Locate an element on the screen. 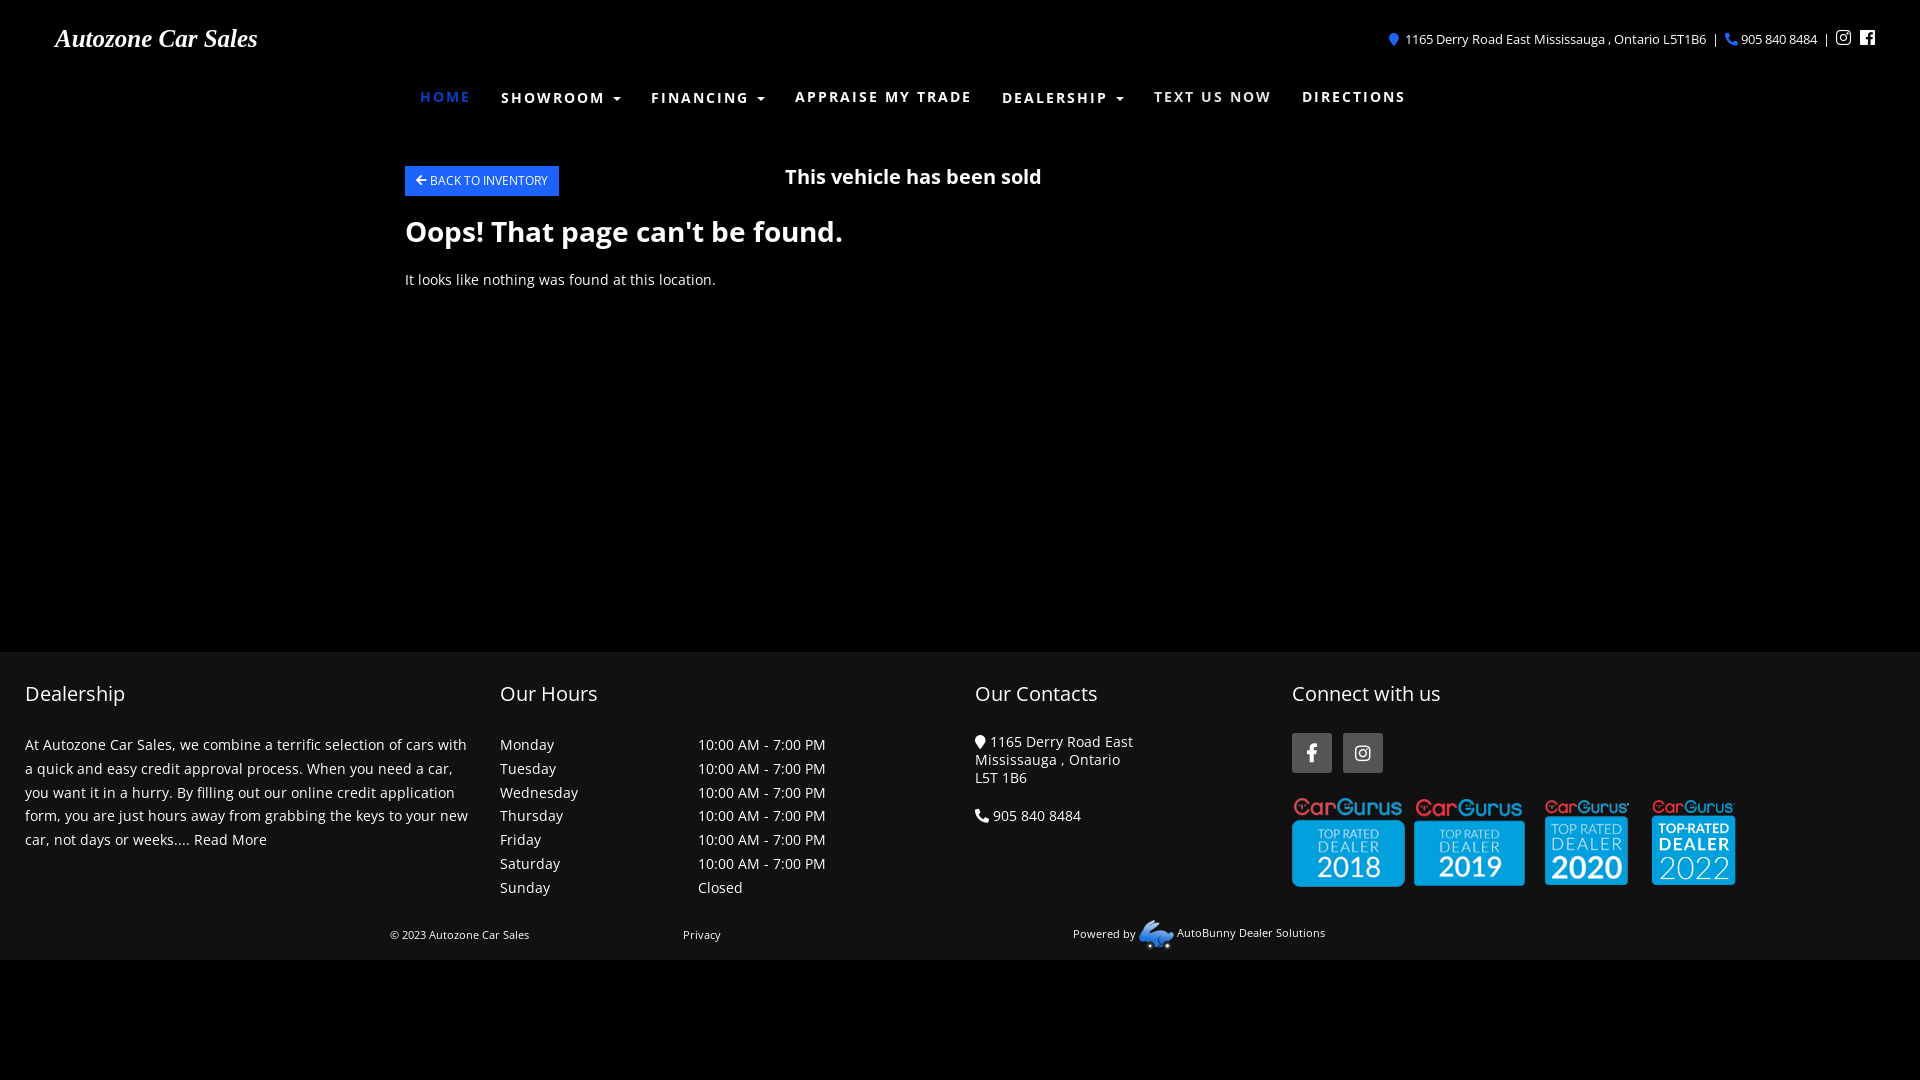  DIRECTIONS is located at coordinates (1354, 97).